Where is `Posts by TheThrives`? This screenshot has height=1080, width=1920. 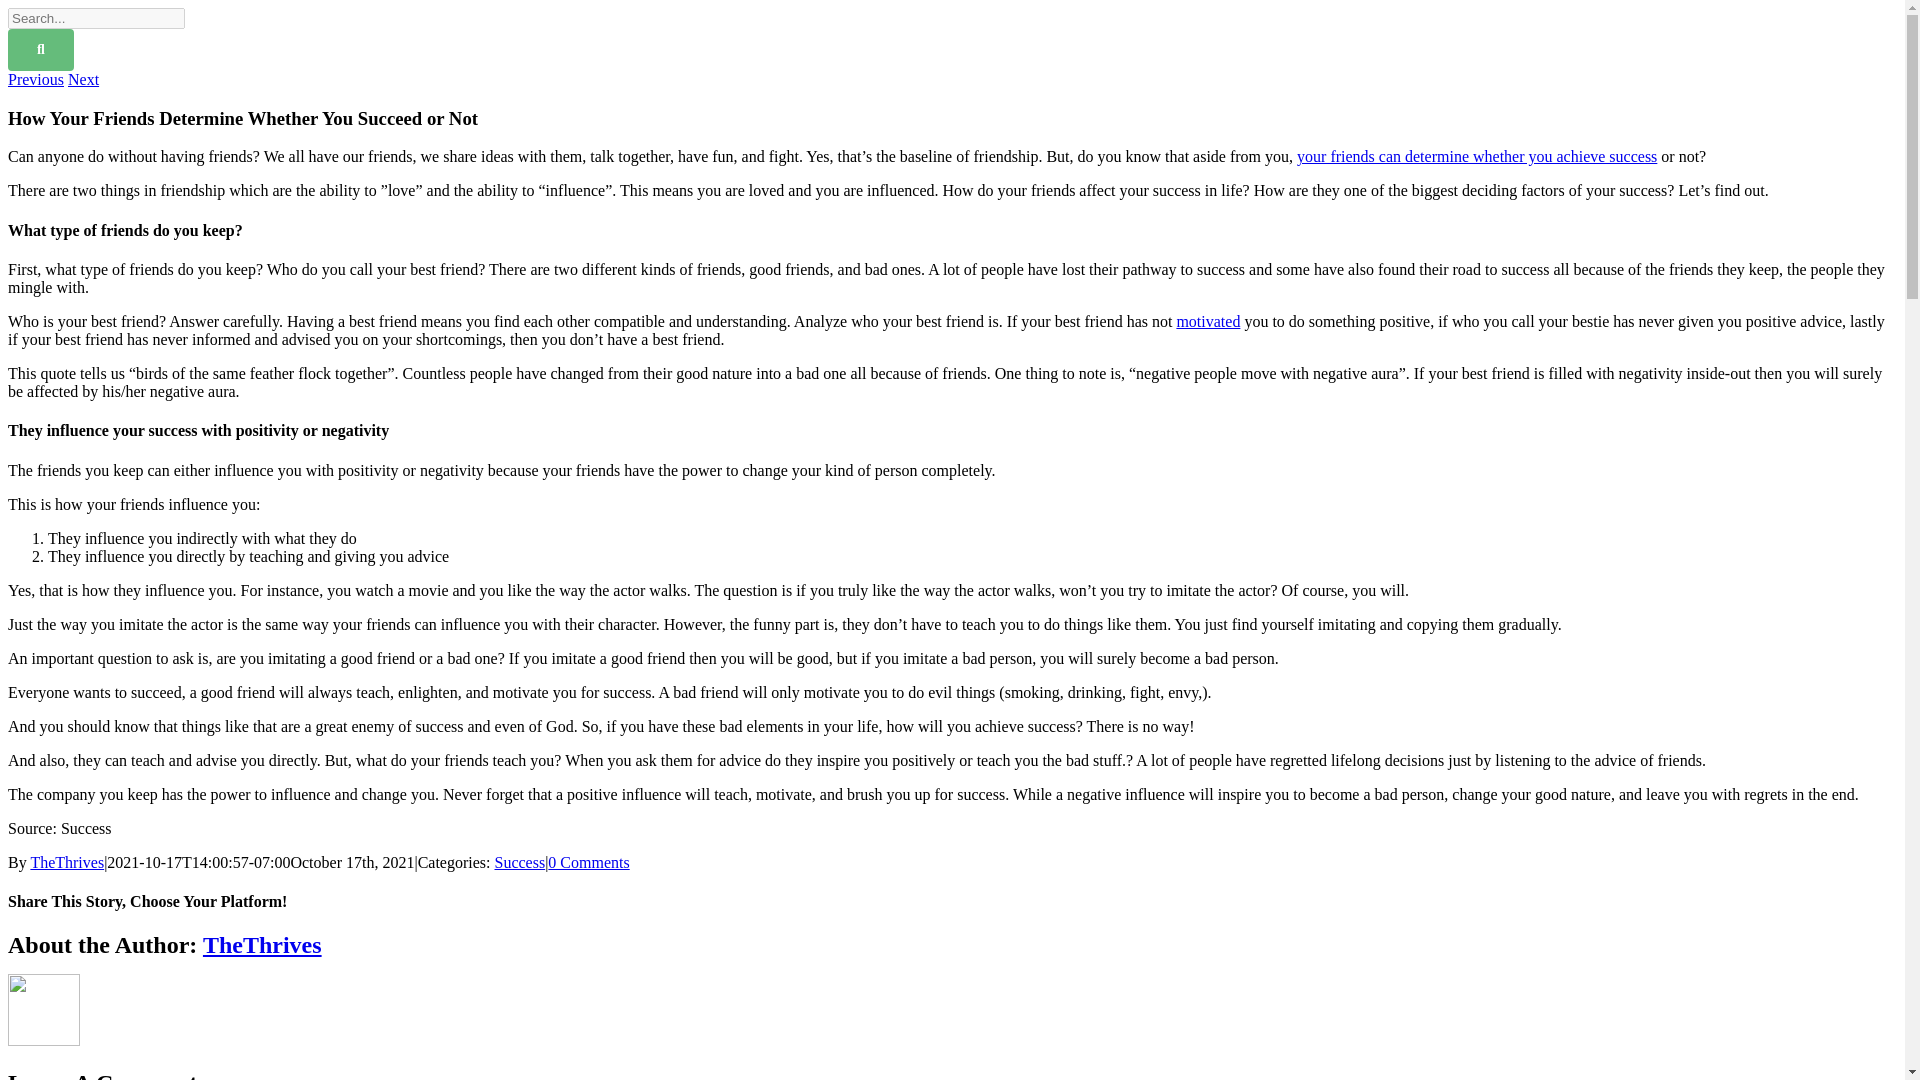 Posts by TheThrives is located at coordinates (66, 862).